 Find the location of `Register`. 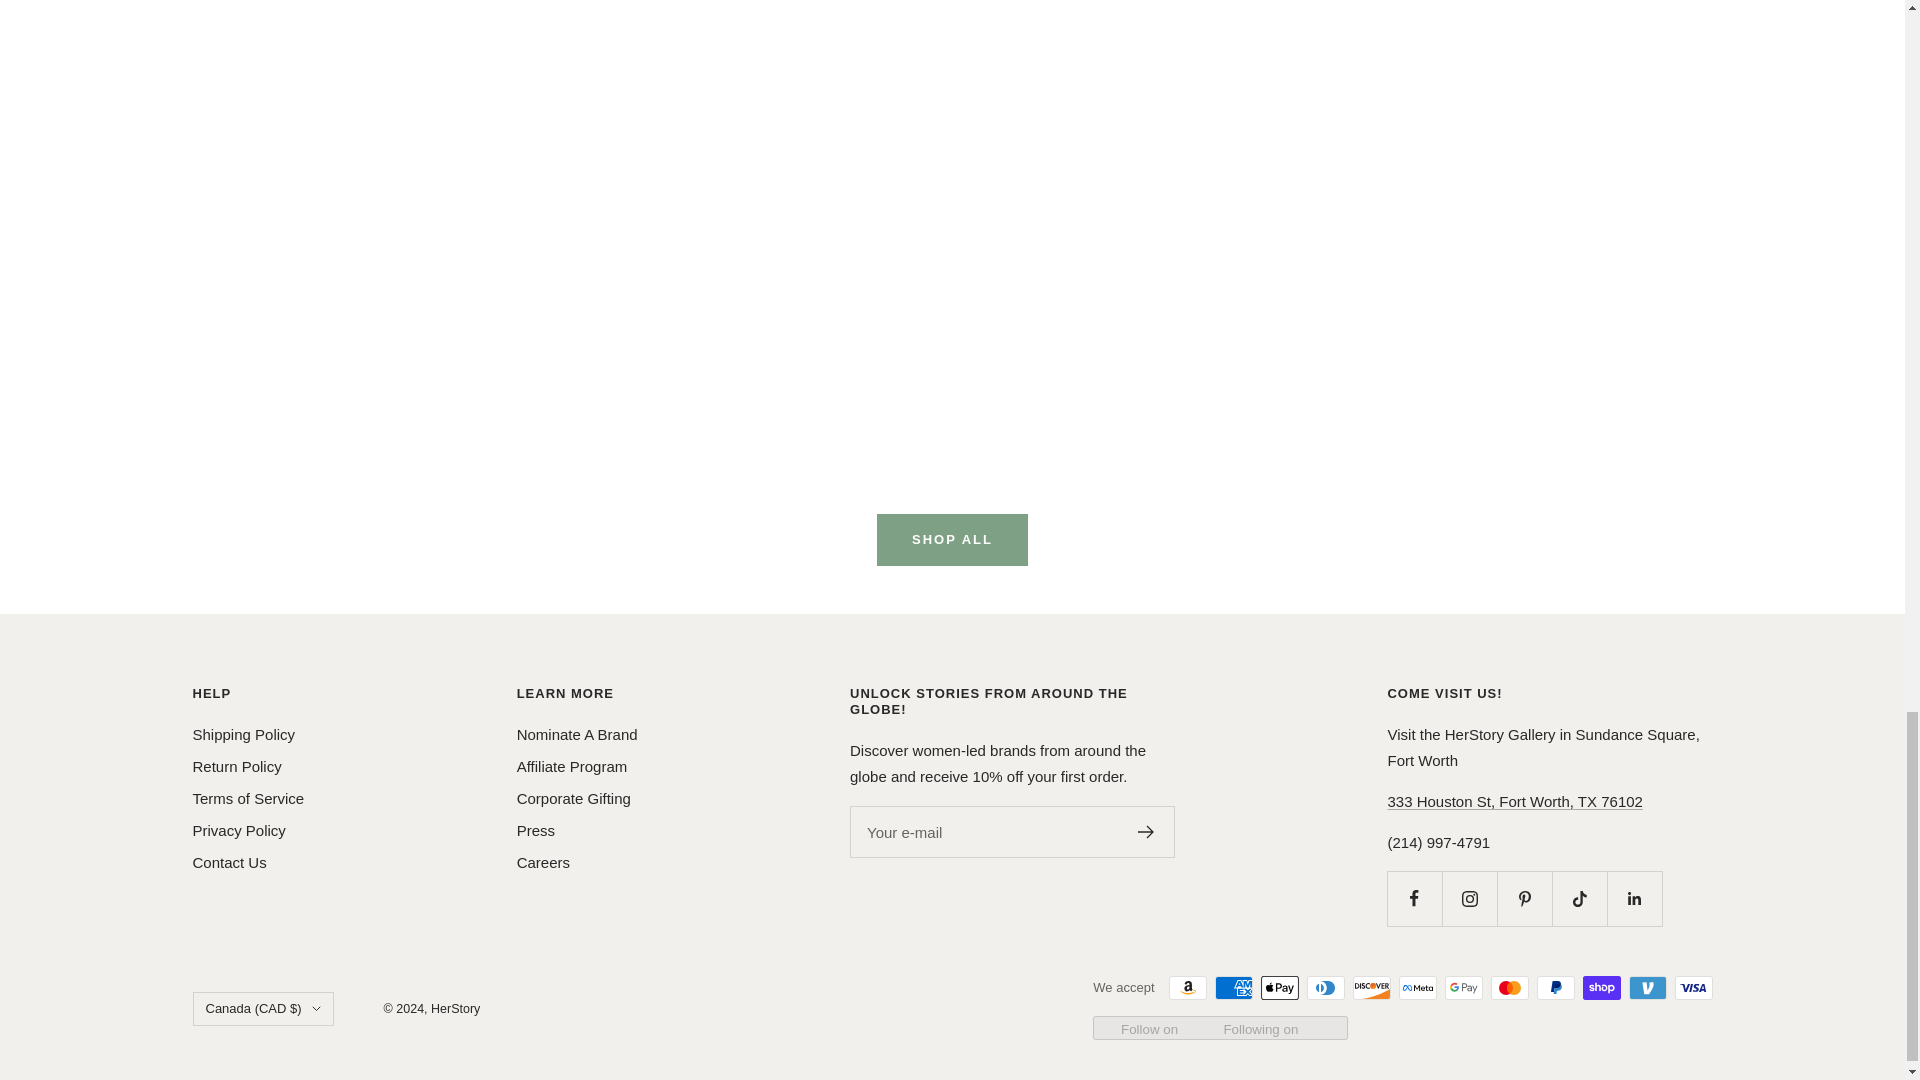

Register is located at coordinates (1146, 832).